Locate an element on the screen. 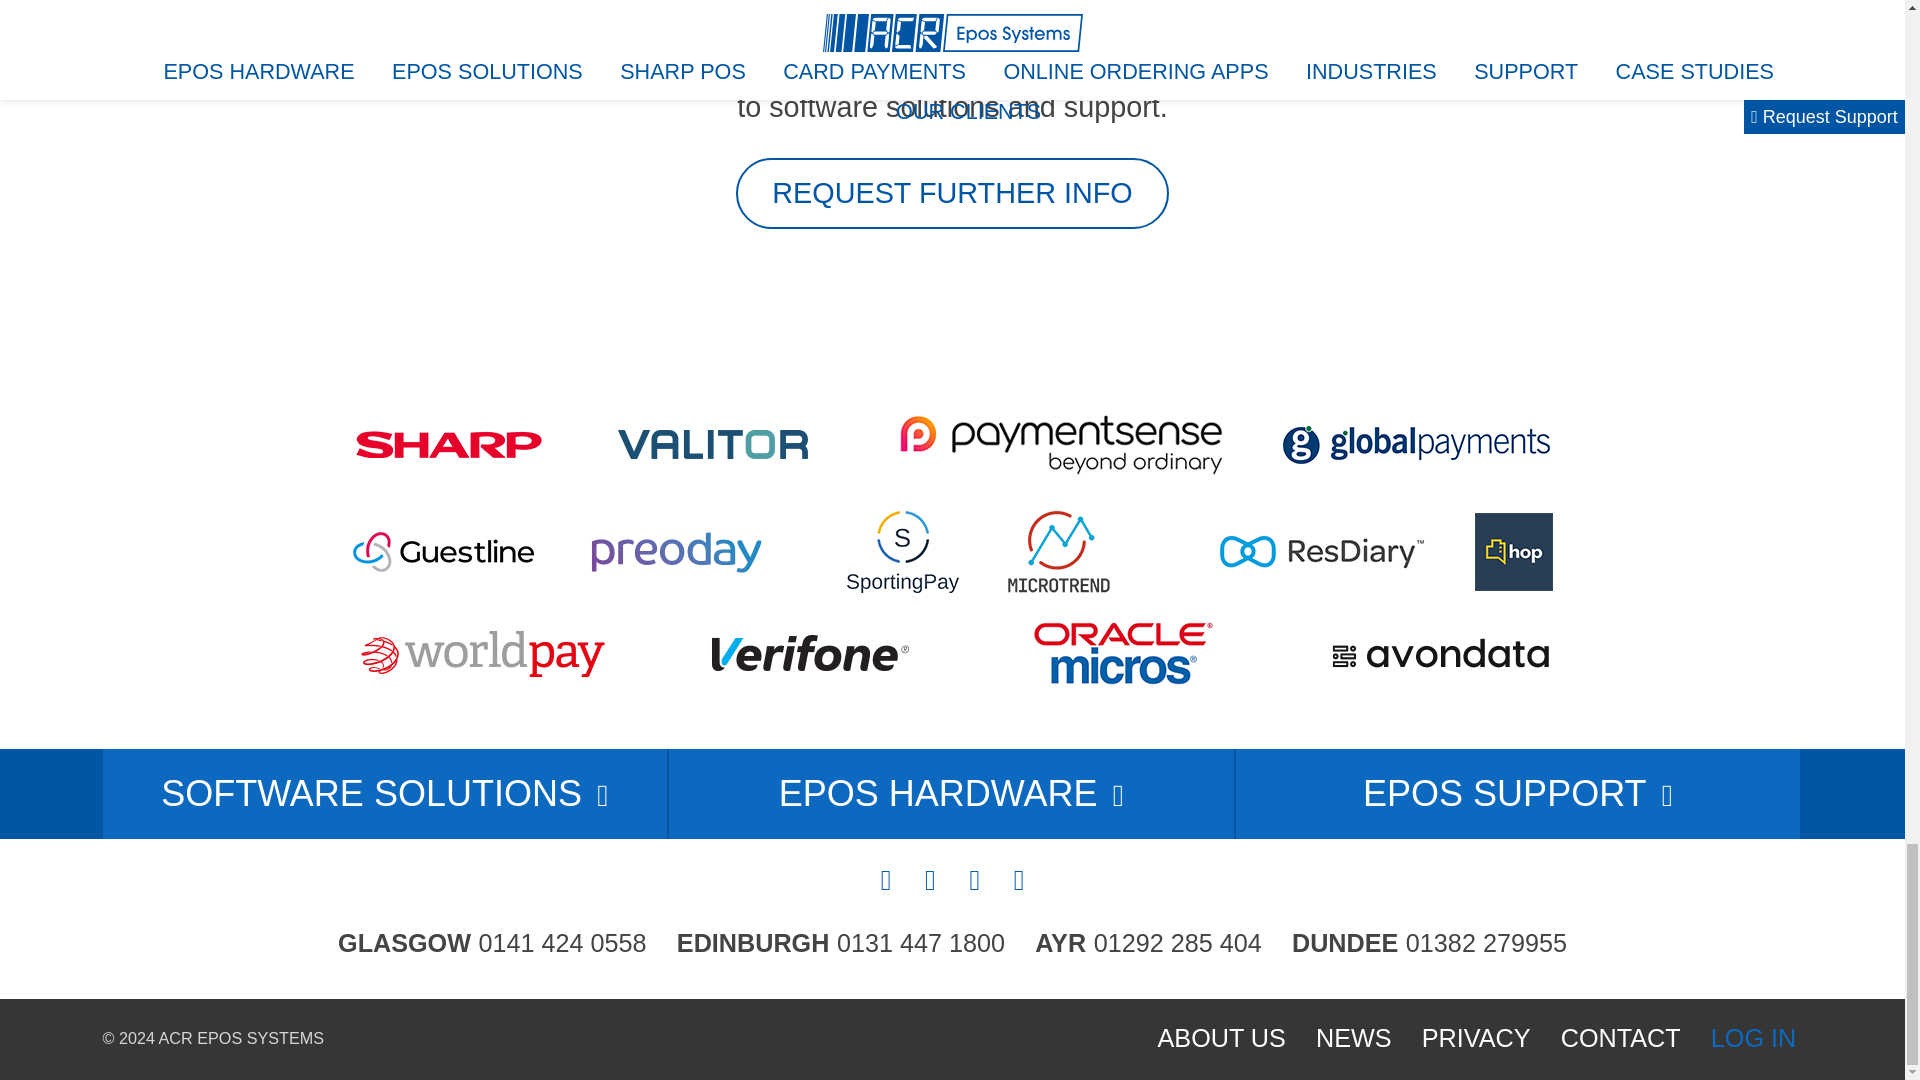  EPOS SUPPORT is located at coordinates (1519, 794).